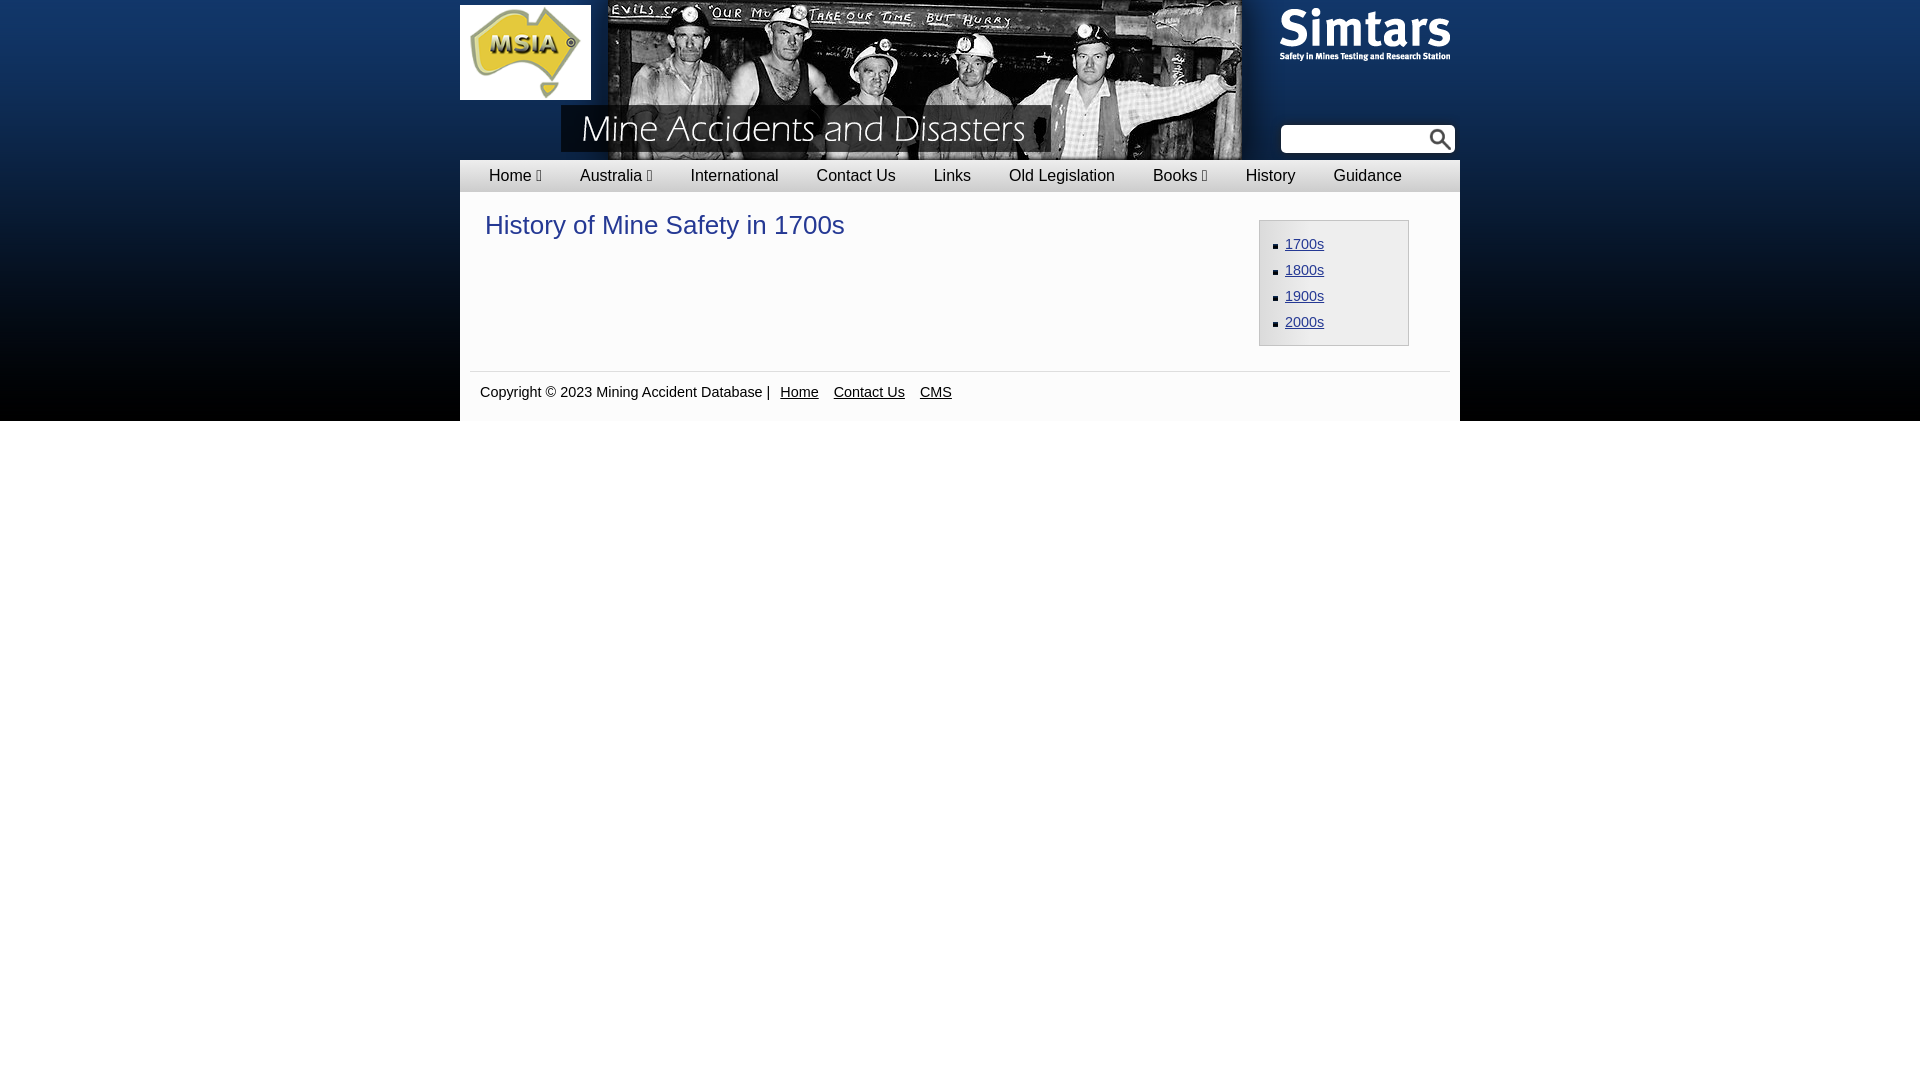  I want to click on International, so click(735, 176).